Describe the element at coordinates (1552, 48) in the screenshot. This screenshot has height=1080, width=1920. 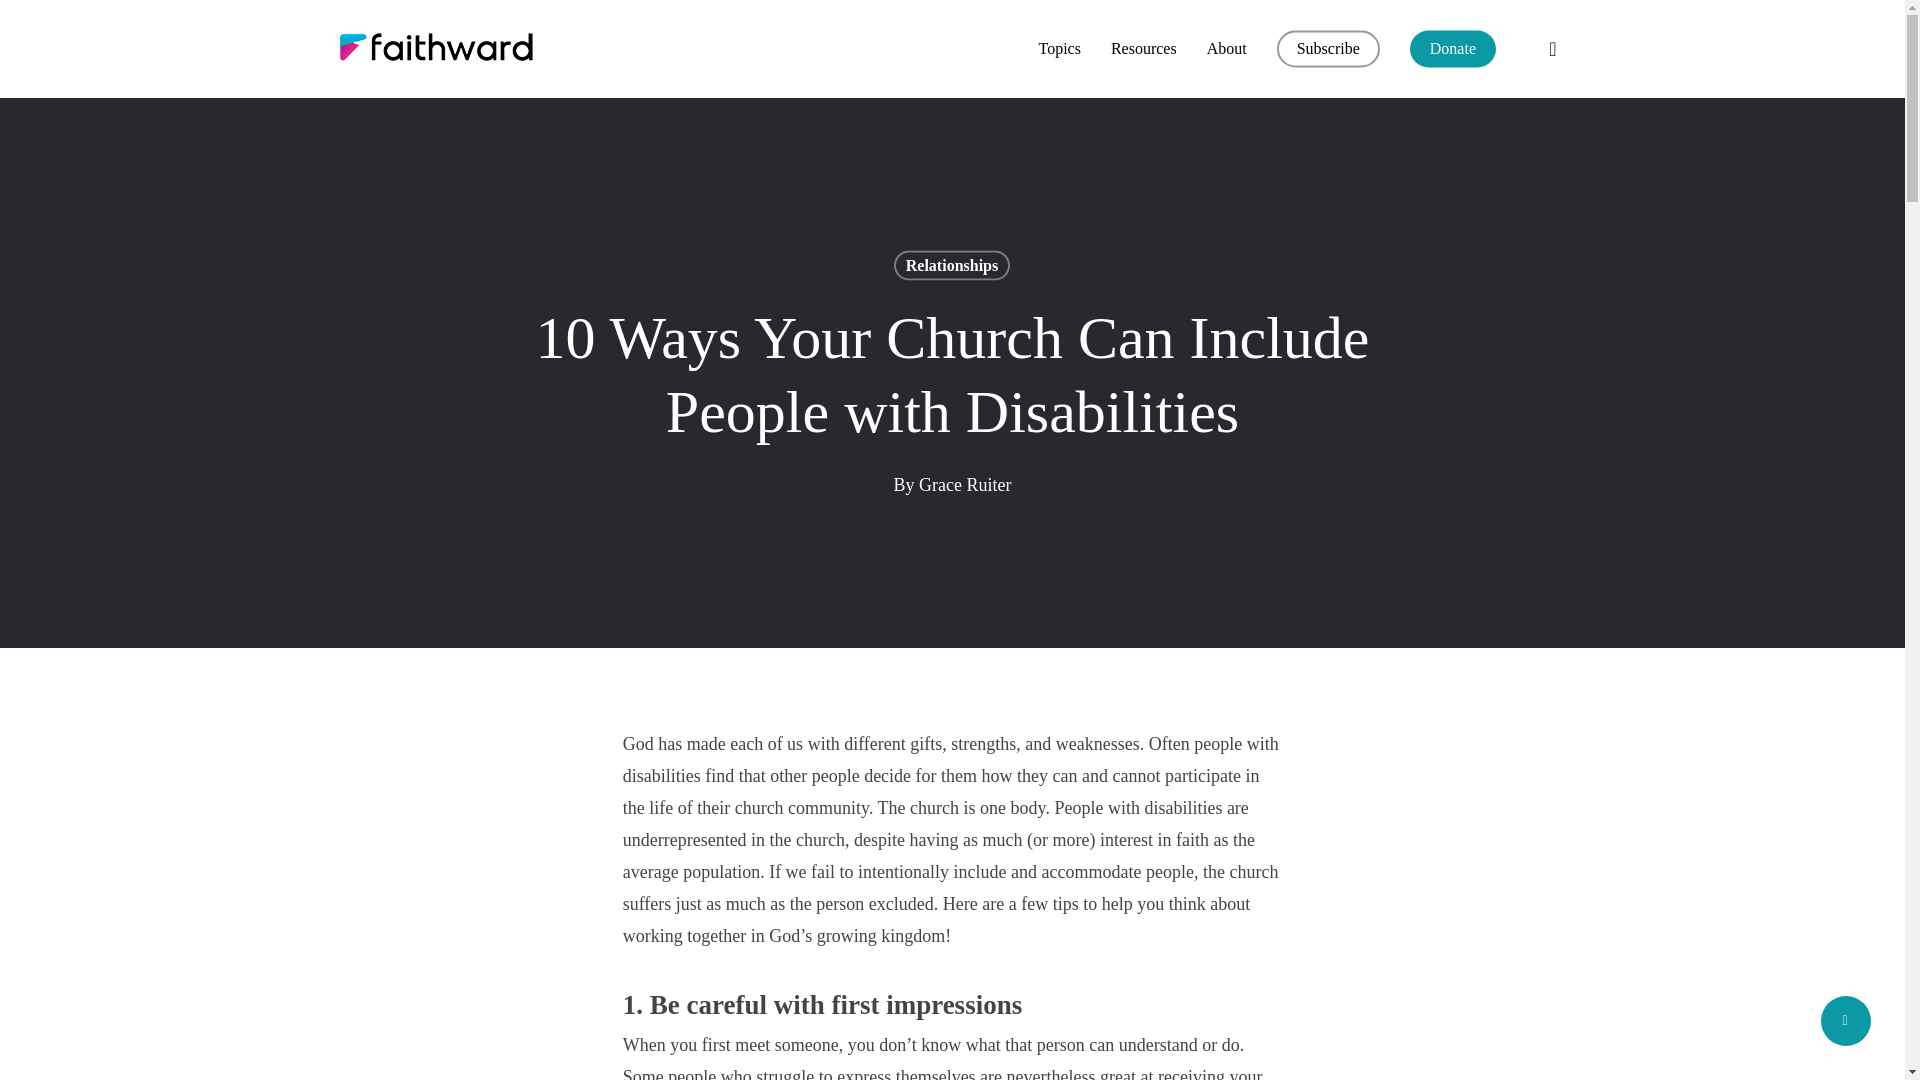
I see `search` at that location.